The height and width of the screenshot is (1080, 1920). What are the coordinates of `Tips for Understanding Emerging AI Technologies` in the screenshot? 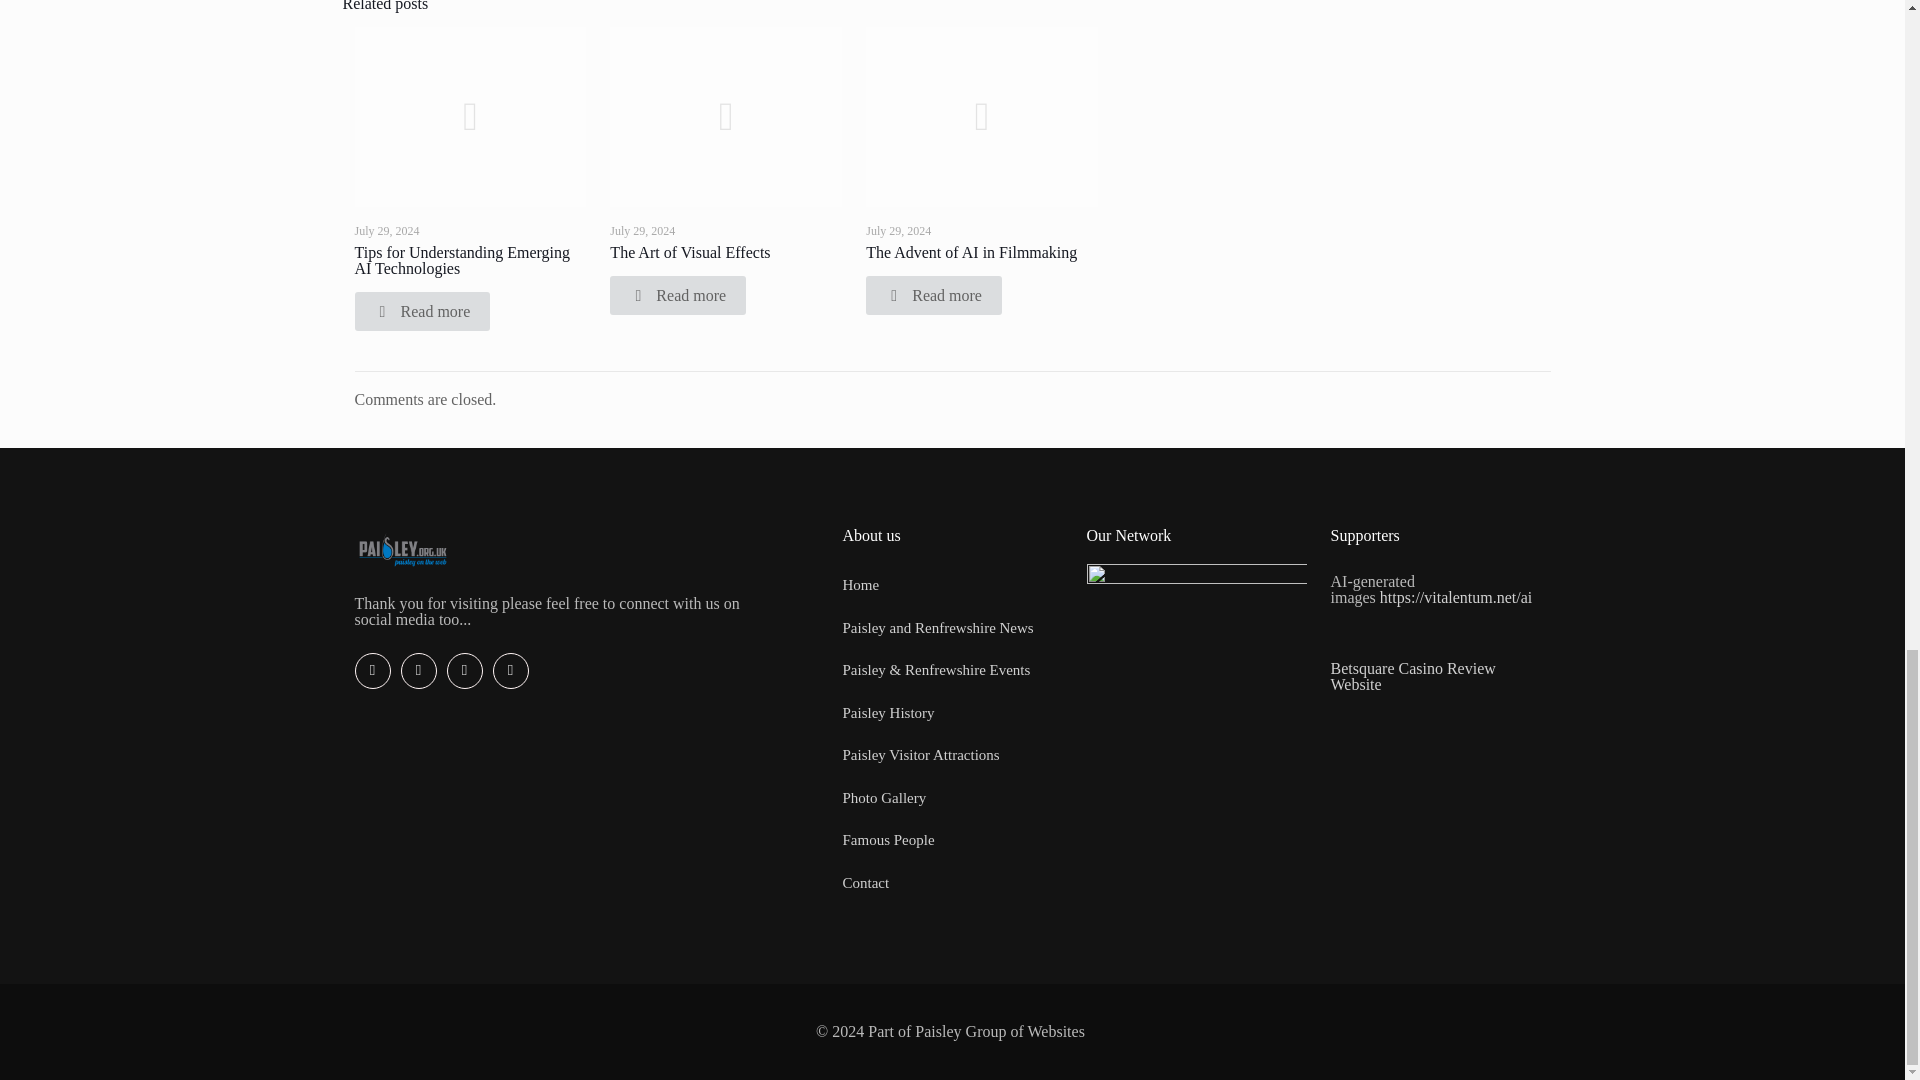 It's located at (462, 260).